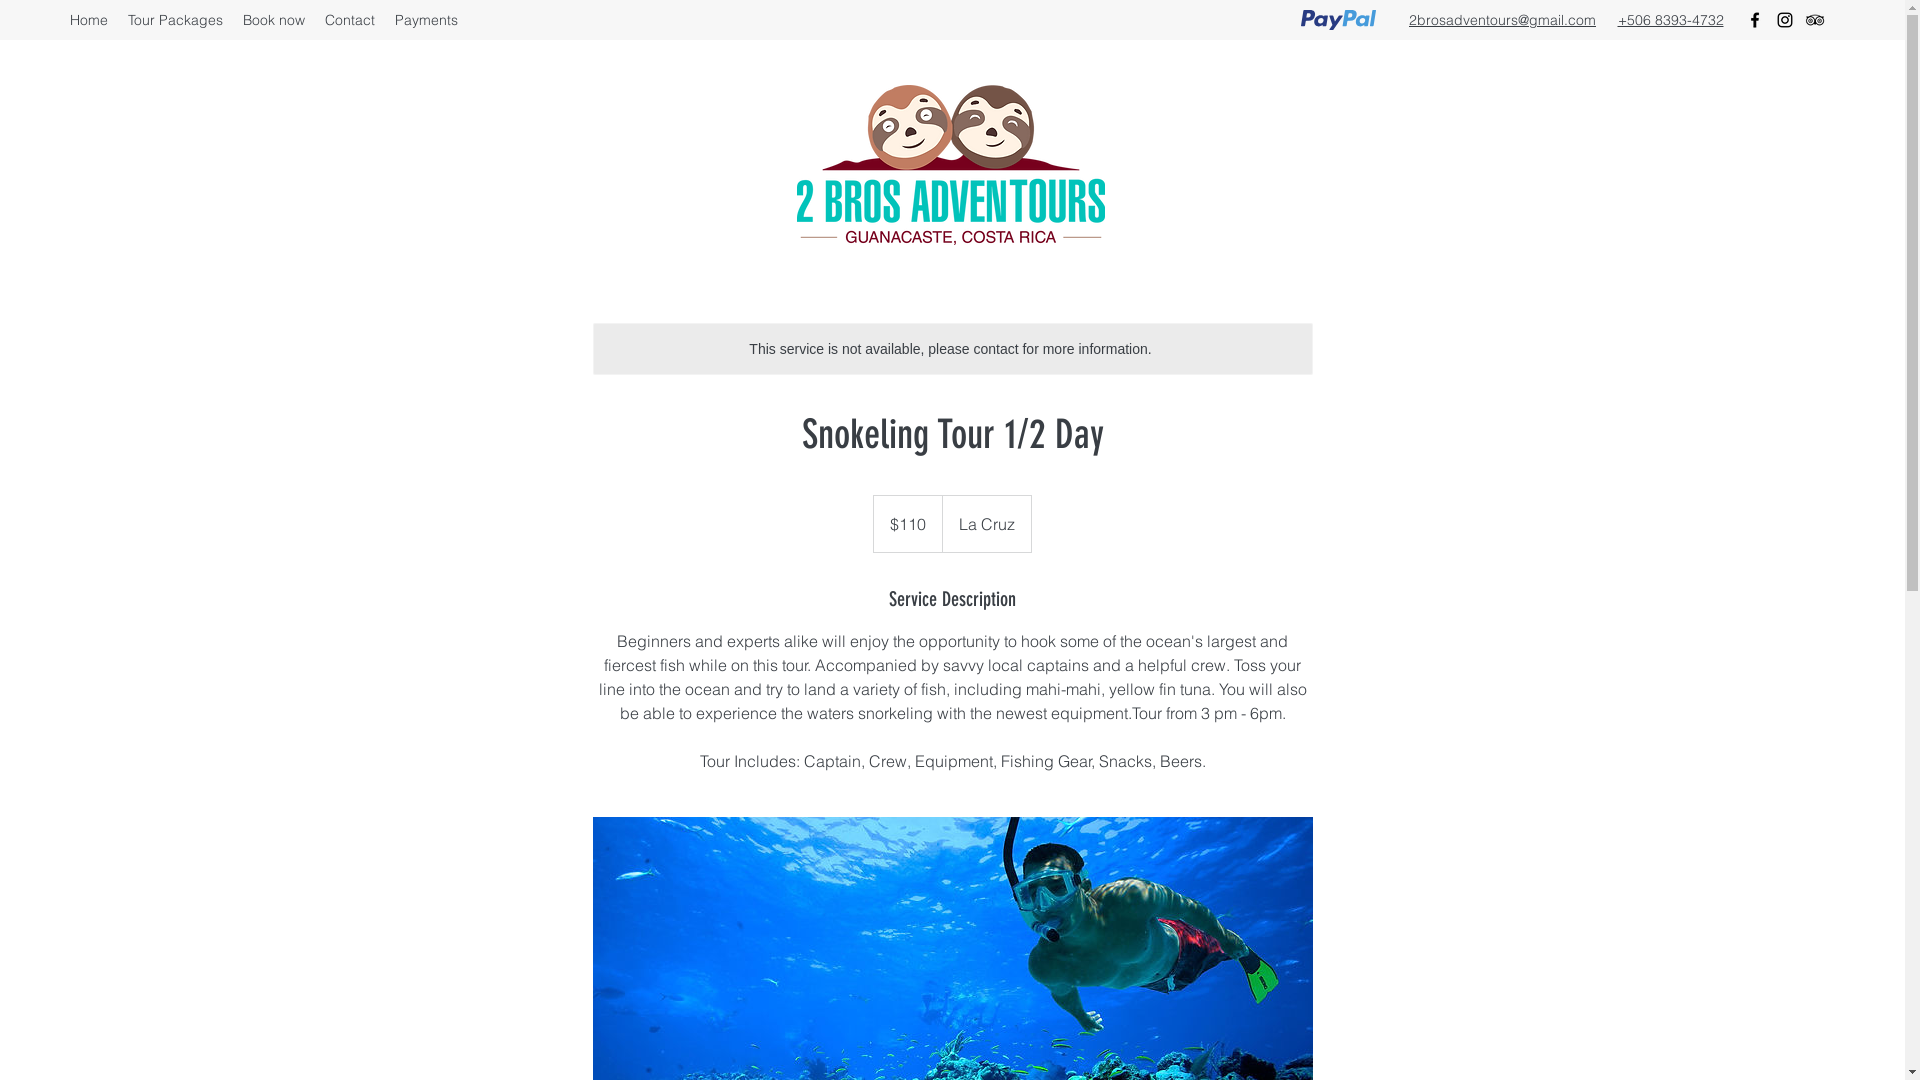  I want to click on Contact, so click(350, 20).